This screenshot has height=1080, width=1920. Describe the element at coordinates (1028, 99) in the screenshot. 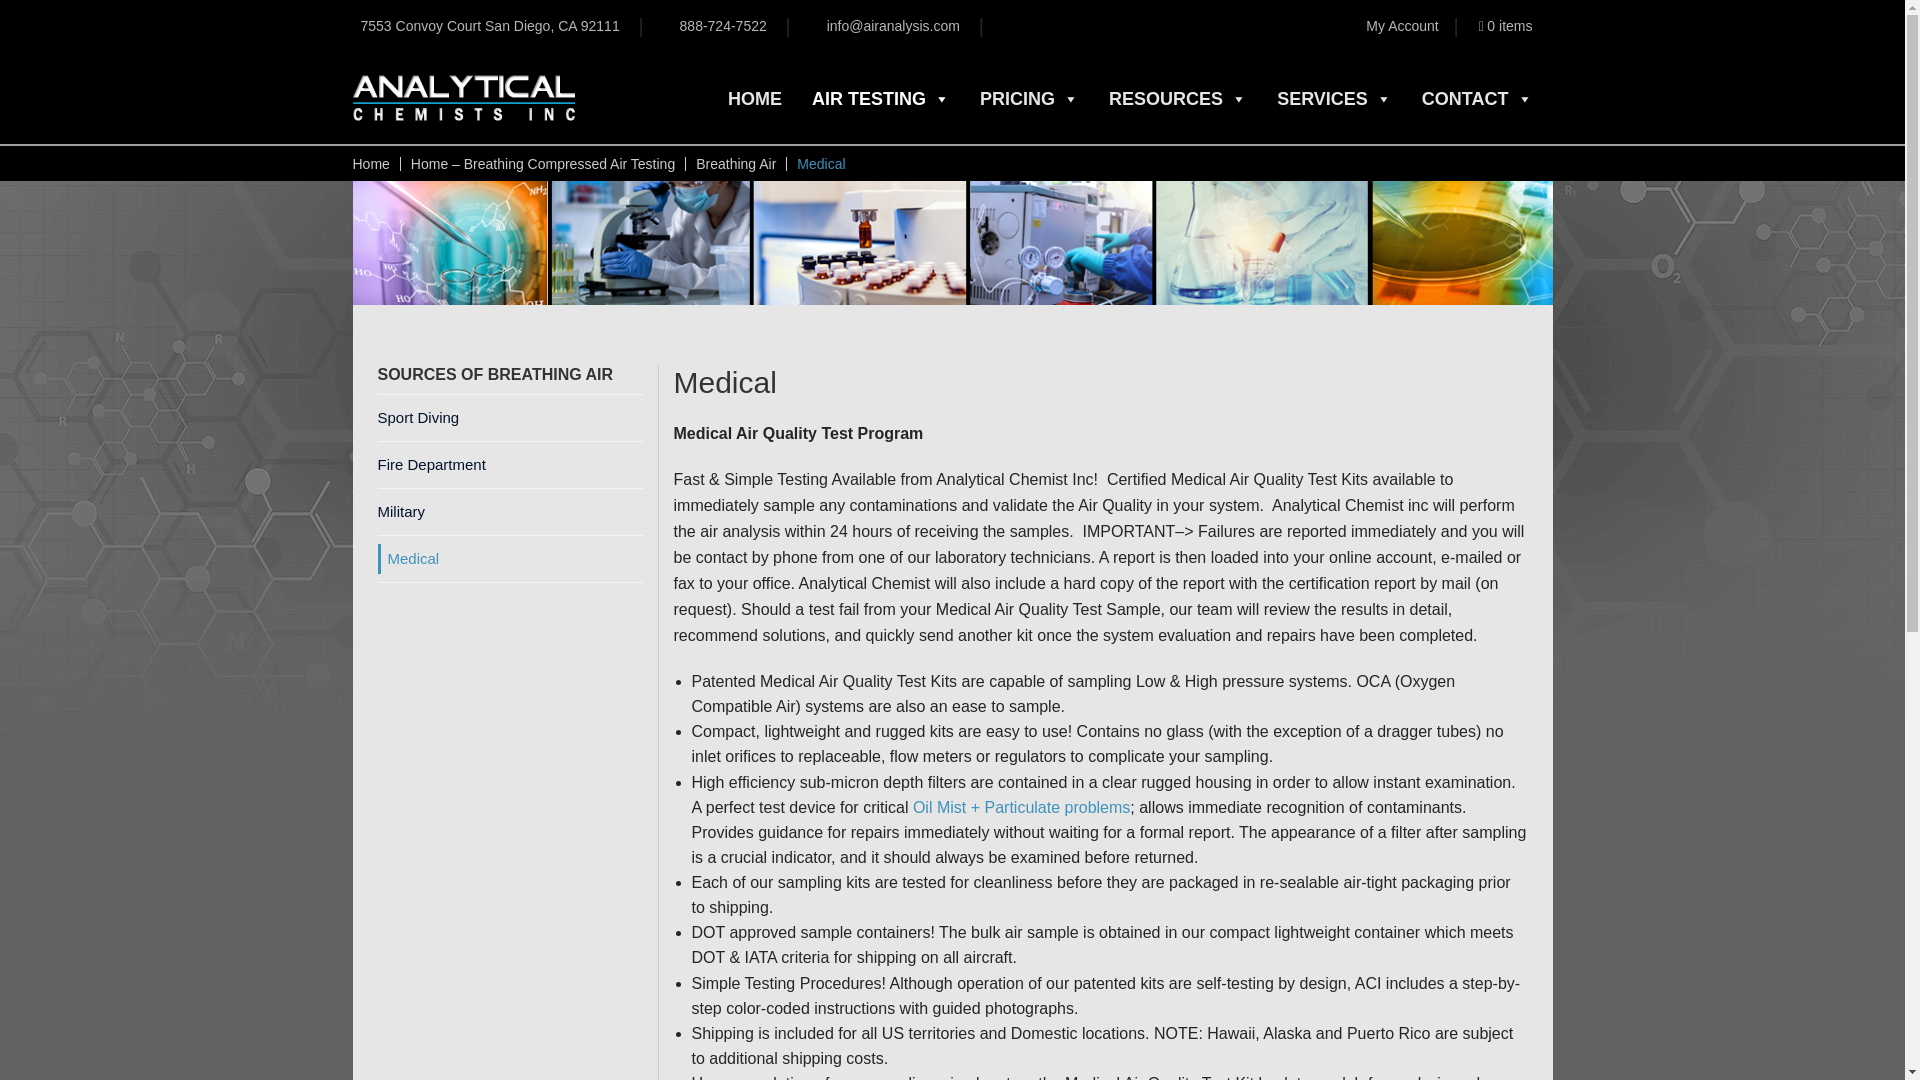

I see `PRICING` at that location.